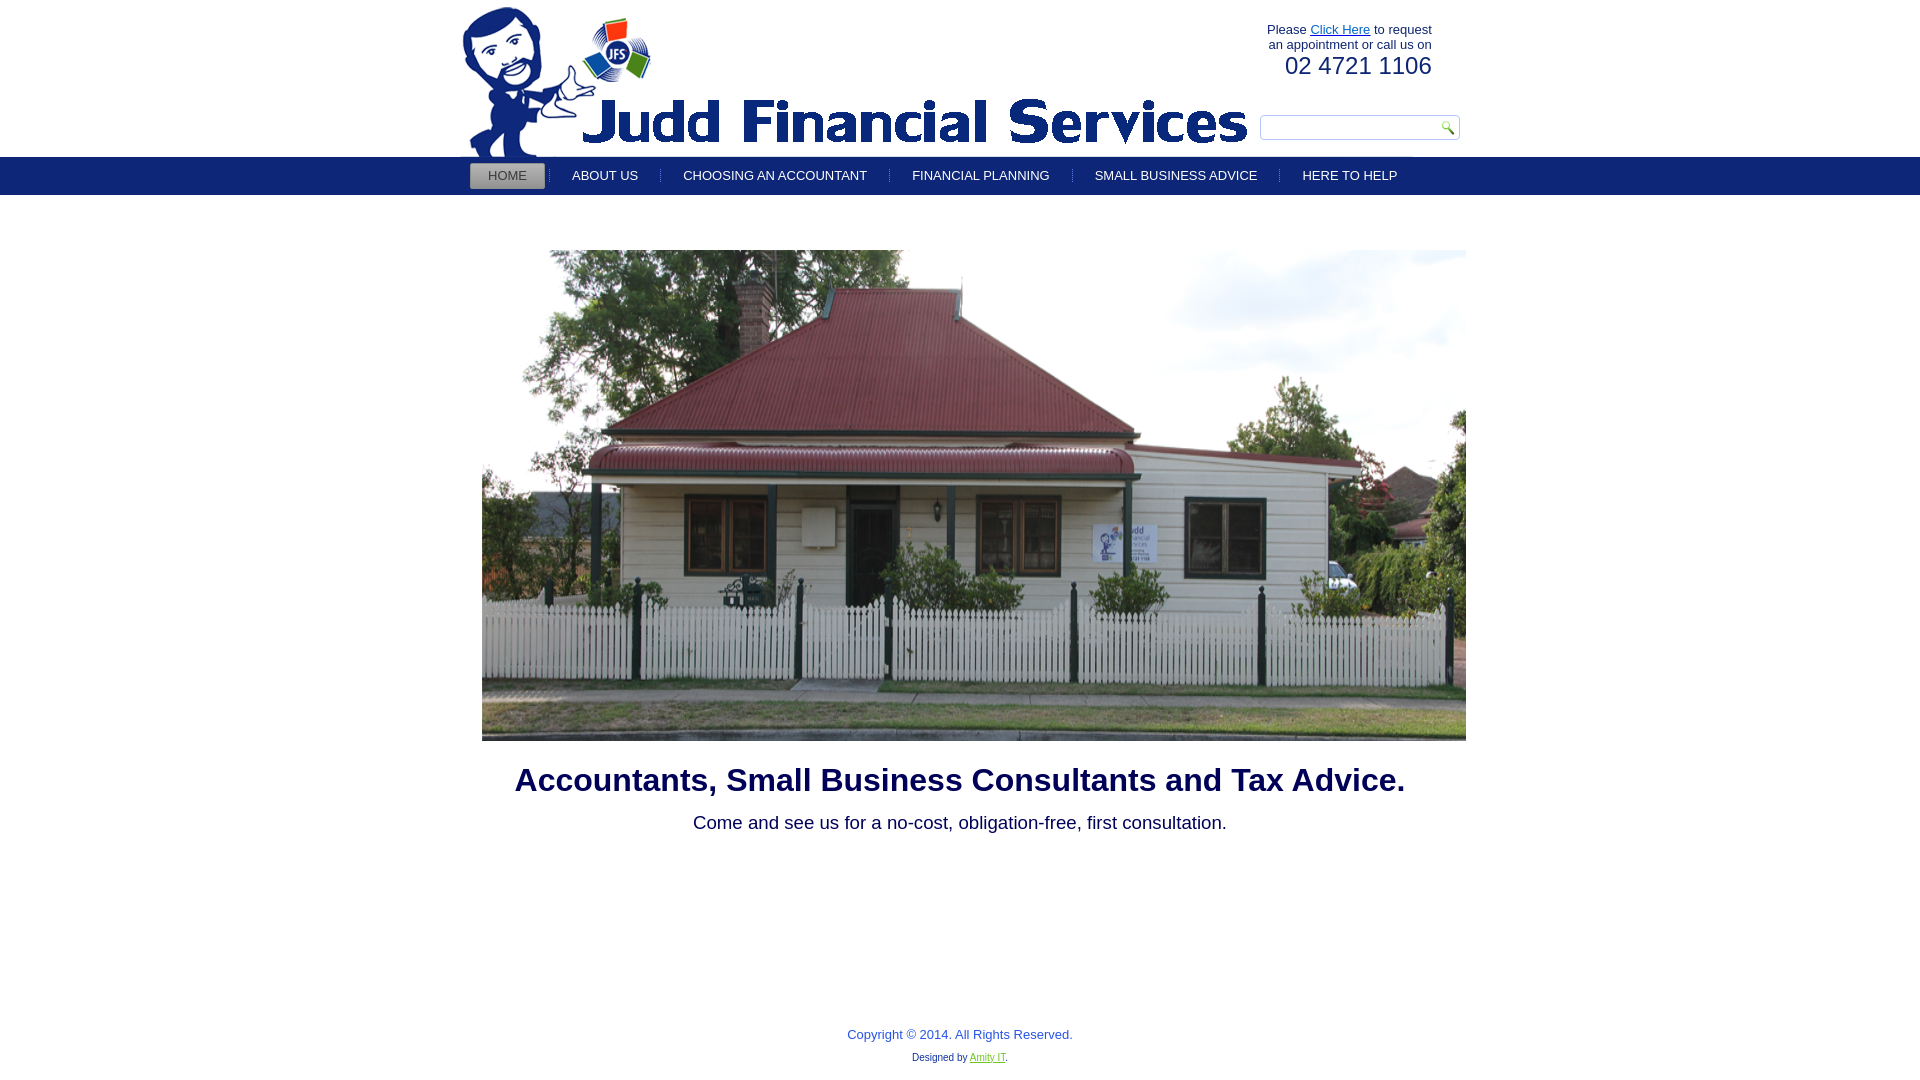 This screenshot has height=1080, width=1920. Describe the element at coordinates (981, 176) in the screenshot. I see `FINANCIAL PLANNING` at that location.